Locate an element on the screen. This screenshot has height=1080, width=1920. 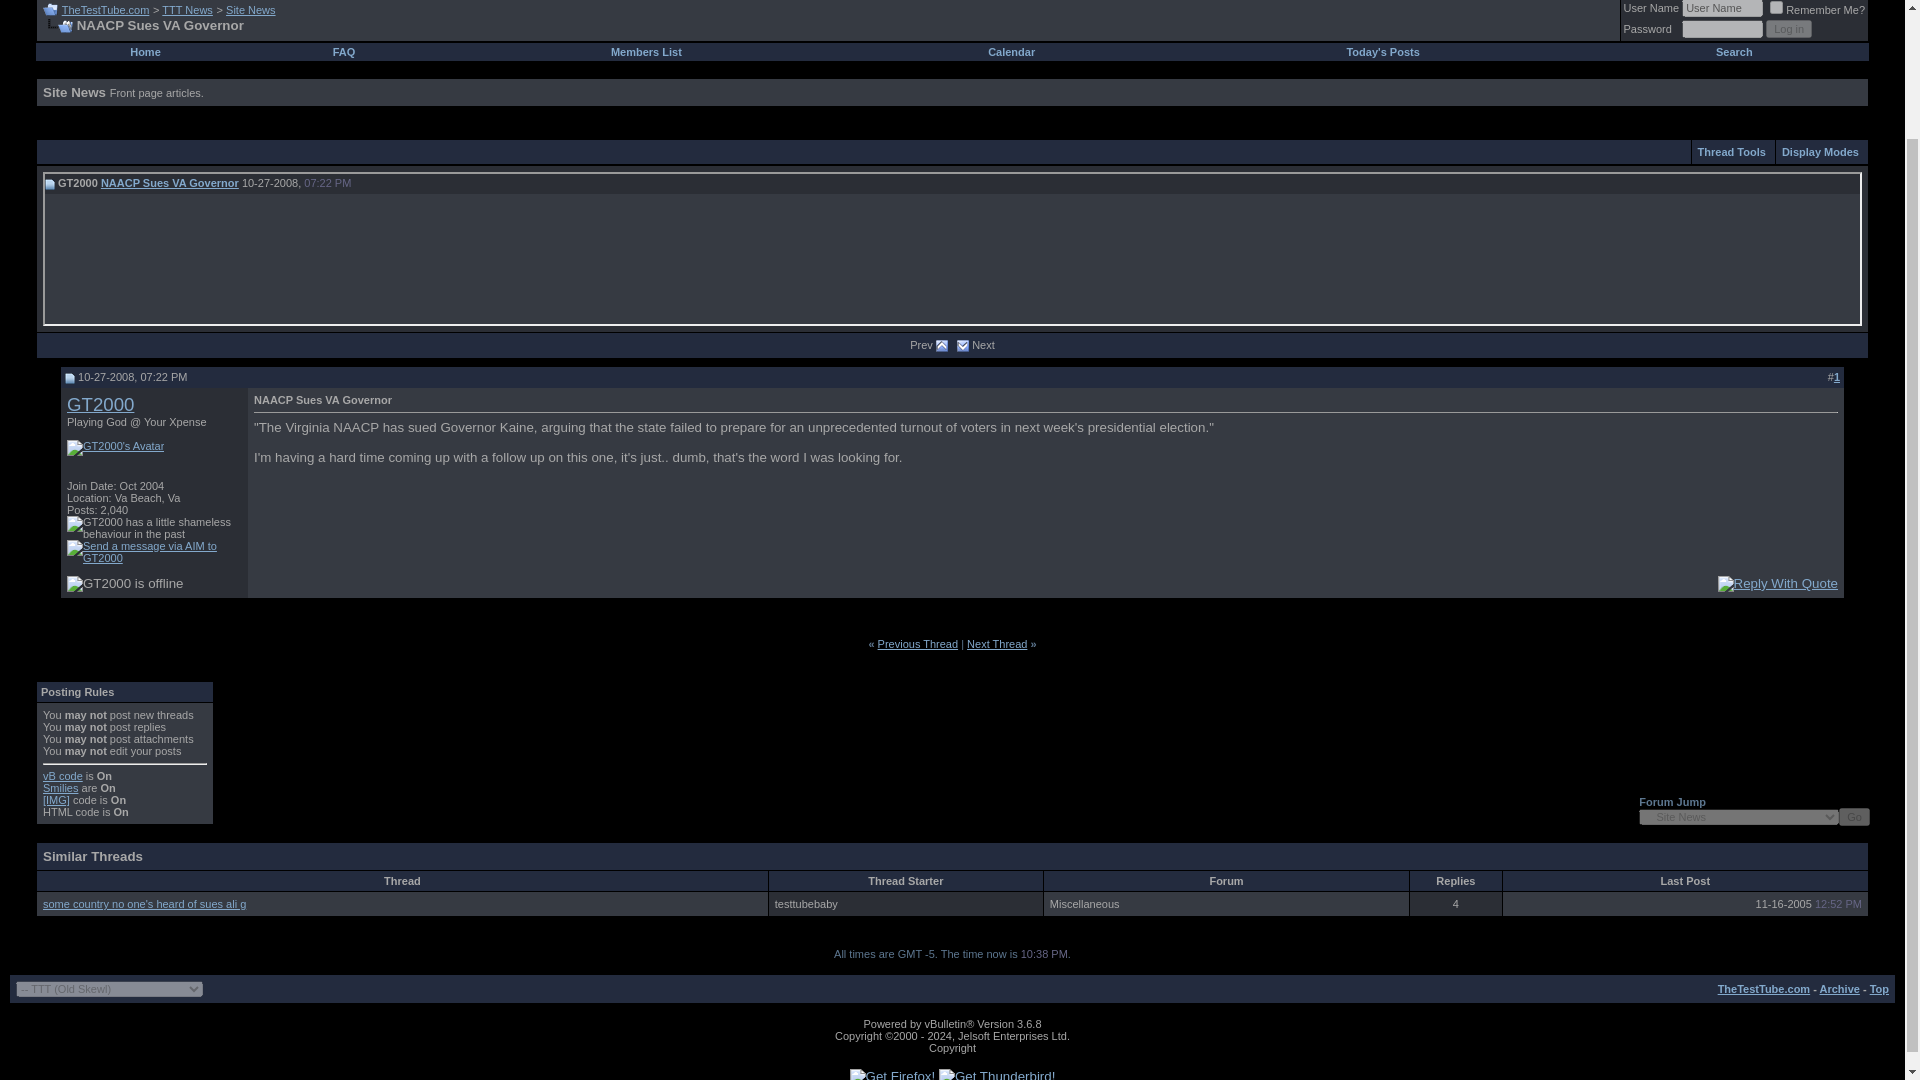
Display Modes is located at coordinates (1820, 151).